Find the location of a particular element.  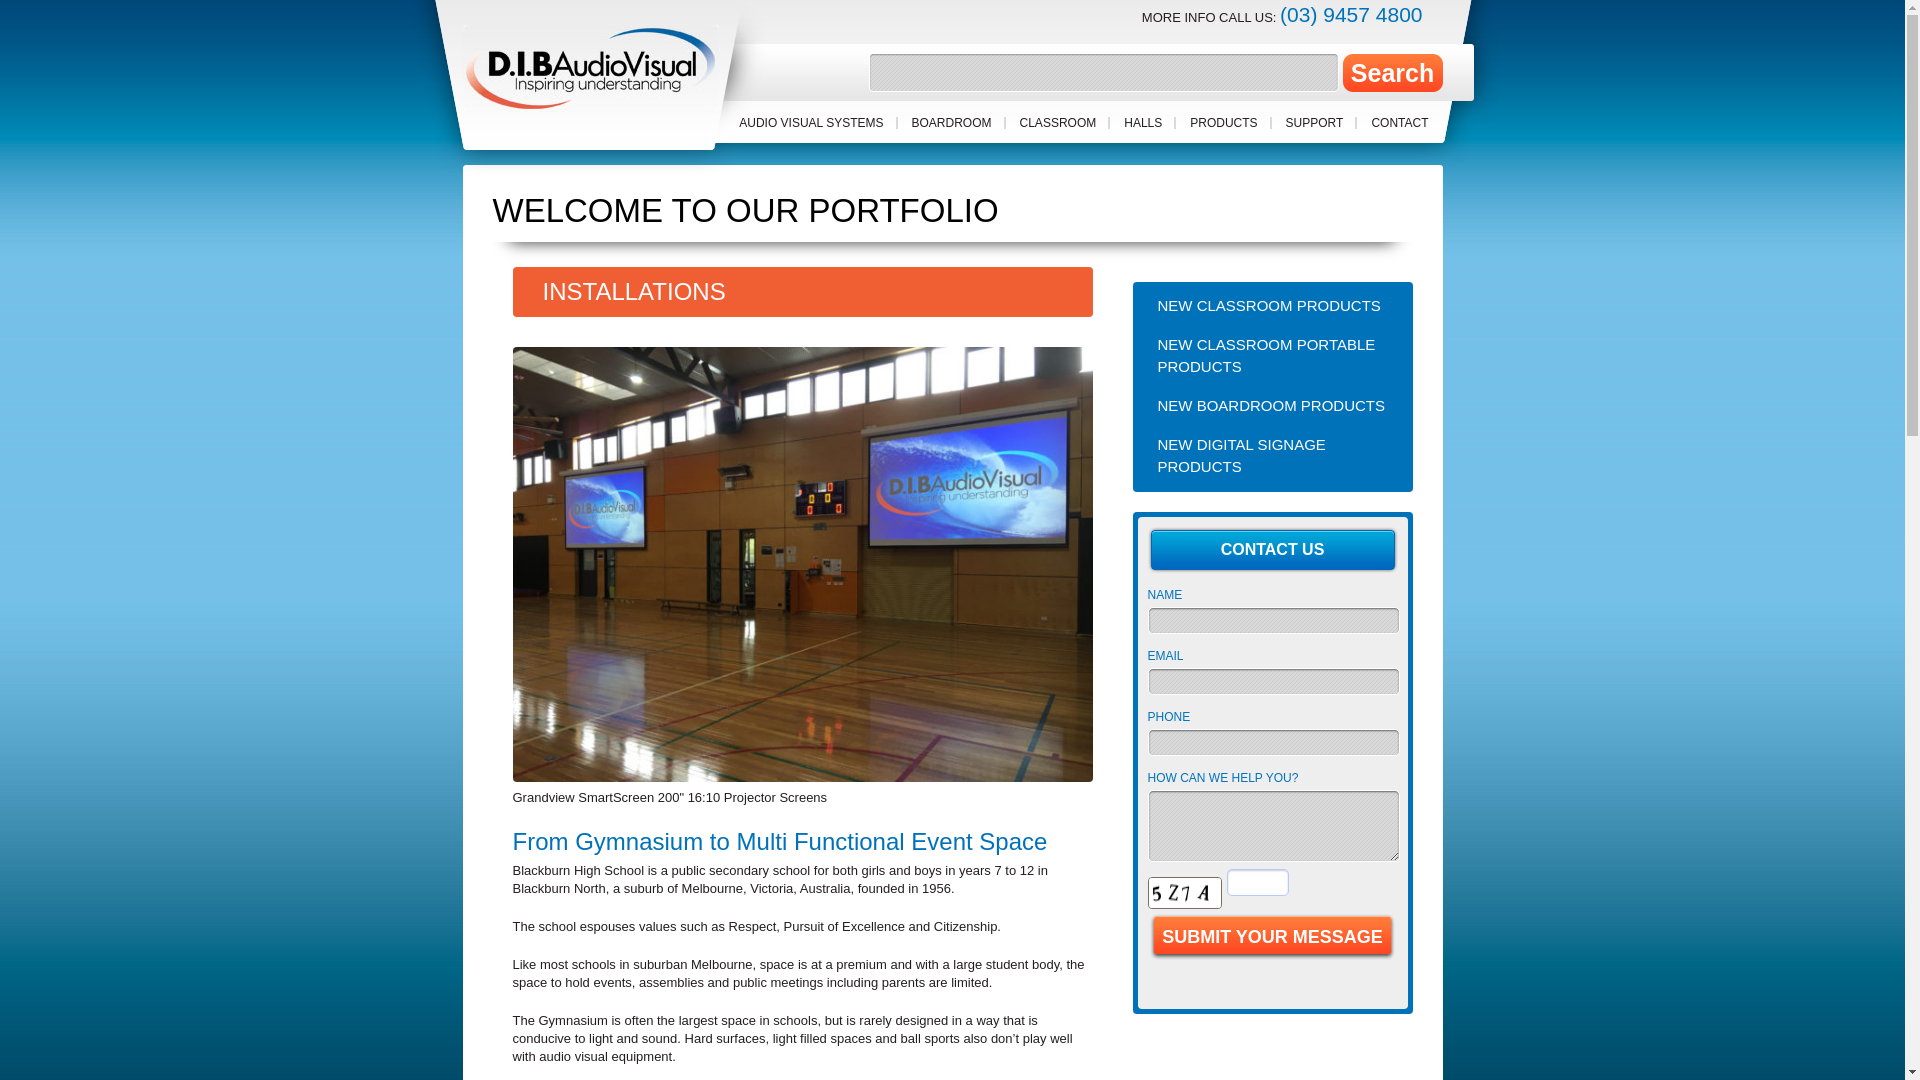

NEW DIGITAL SIGNAGE PRODUCTS is located at coordinates (1273, 456).